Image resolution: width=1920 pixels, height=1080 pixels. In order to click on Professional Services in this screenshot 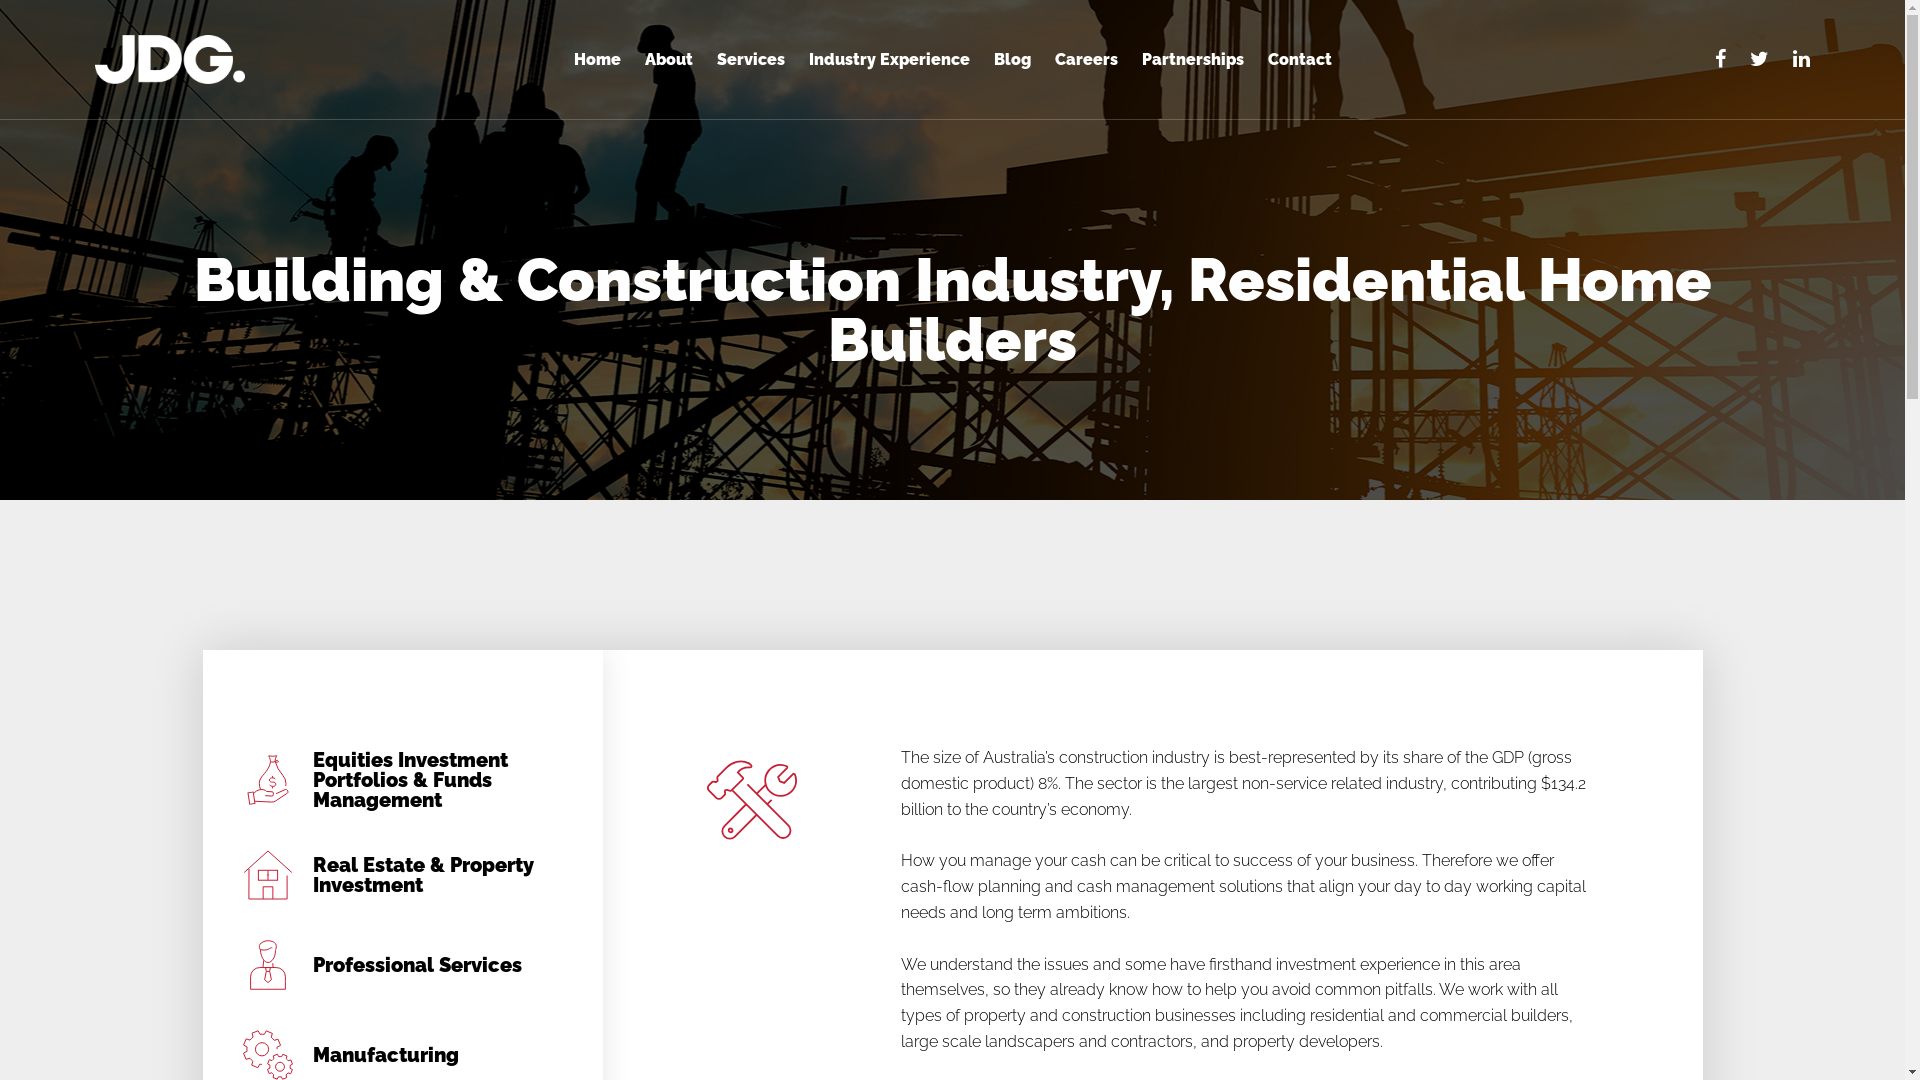, I will do `click(403, 965)`.